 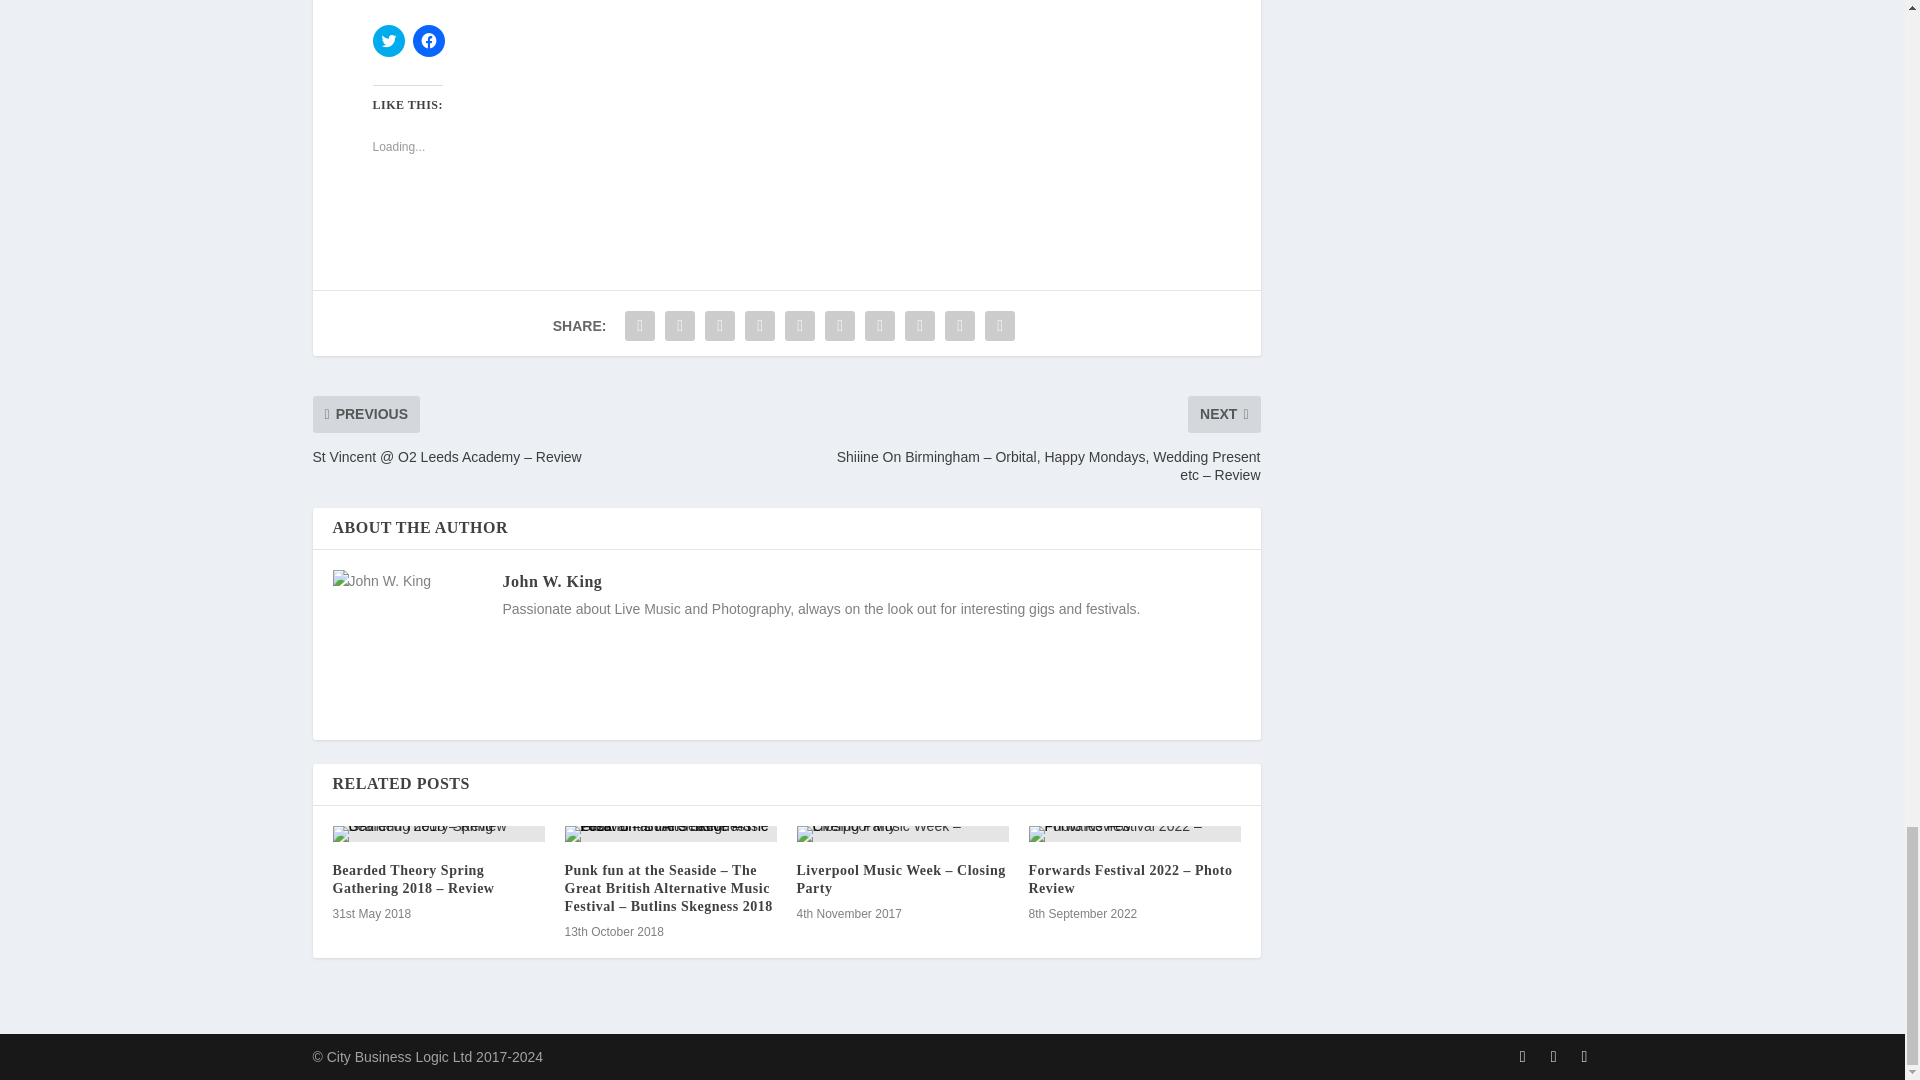 What do you see at coordinates (428, 40) in the screenshot?
I see `Click to share on Facebook` at bounding box center [428, 40].